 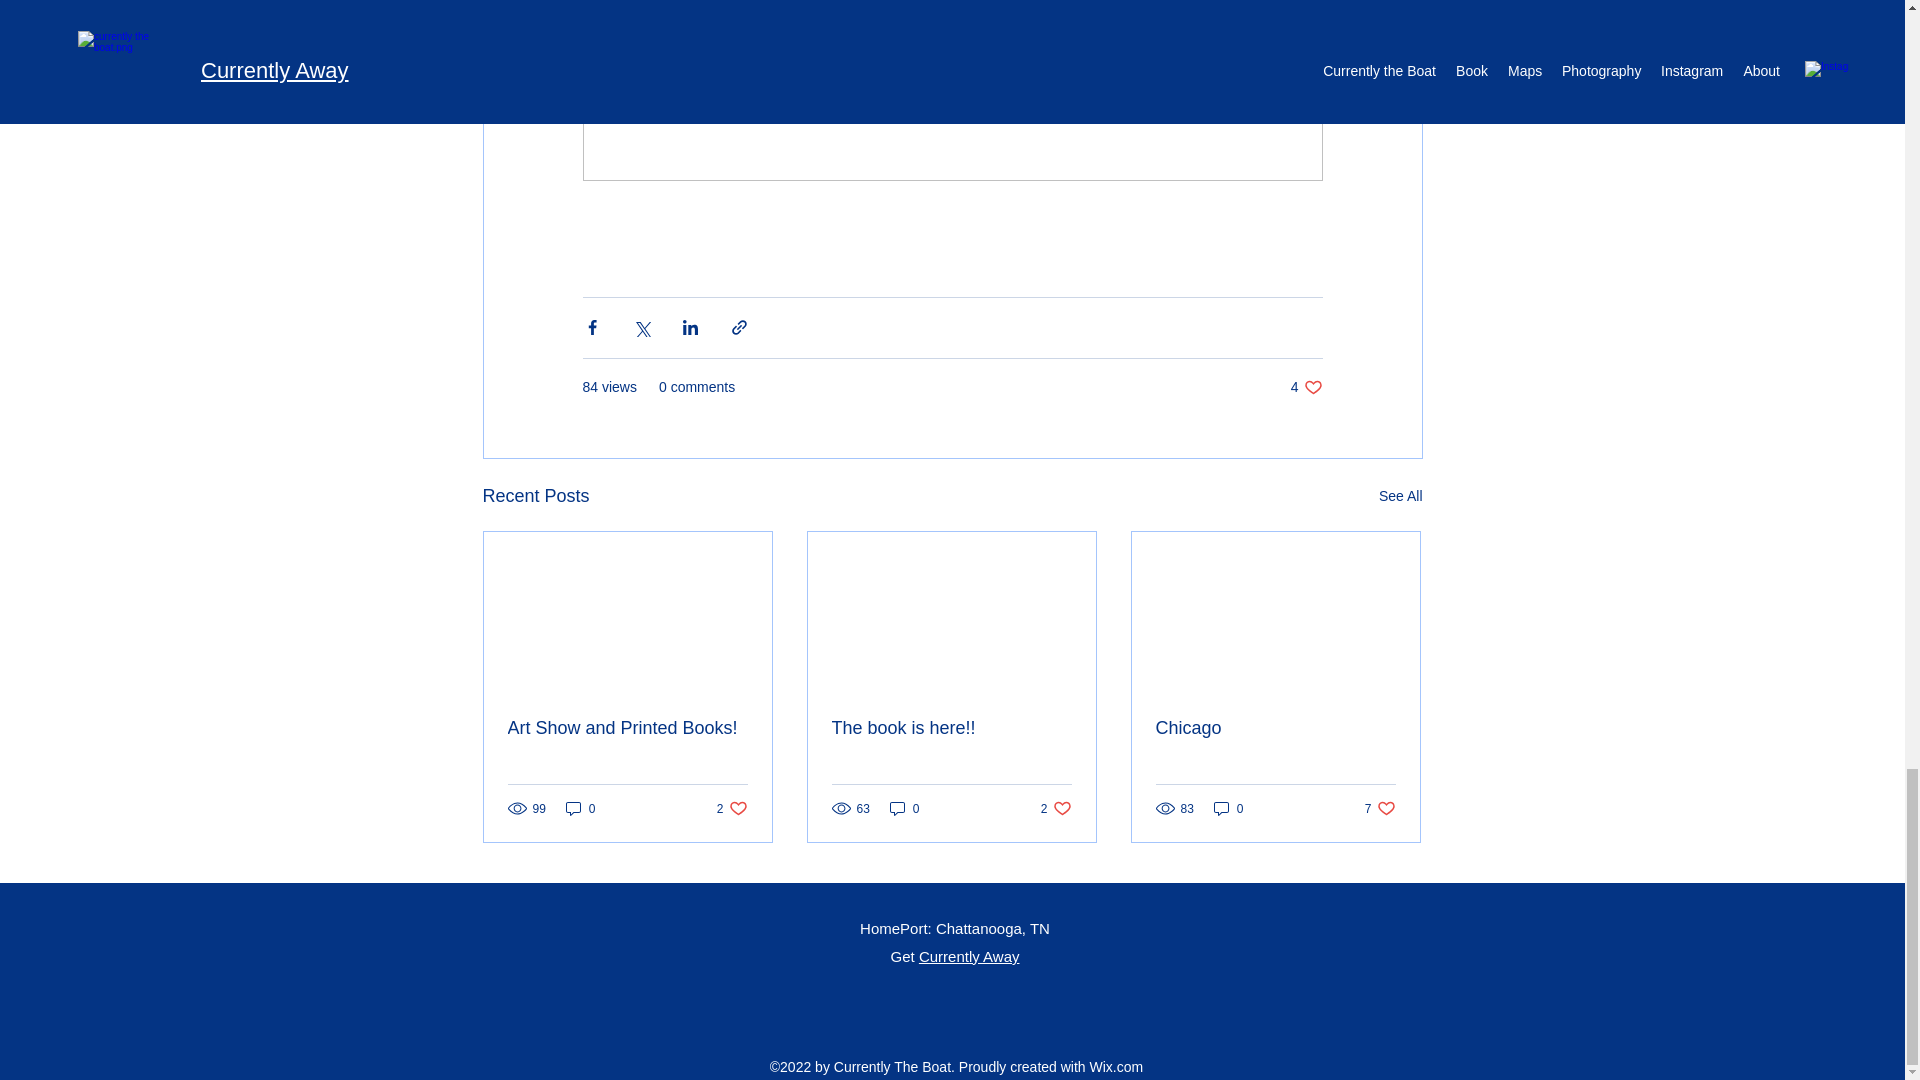 I want to click on Art Show and Printed Books!, so click(x=1306, y=388).